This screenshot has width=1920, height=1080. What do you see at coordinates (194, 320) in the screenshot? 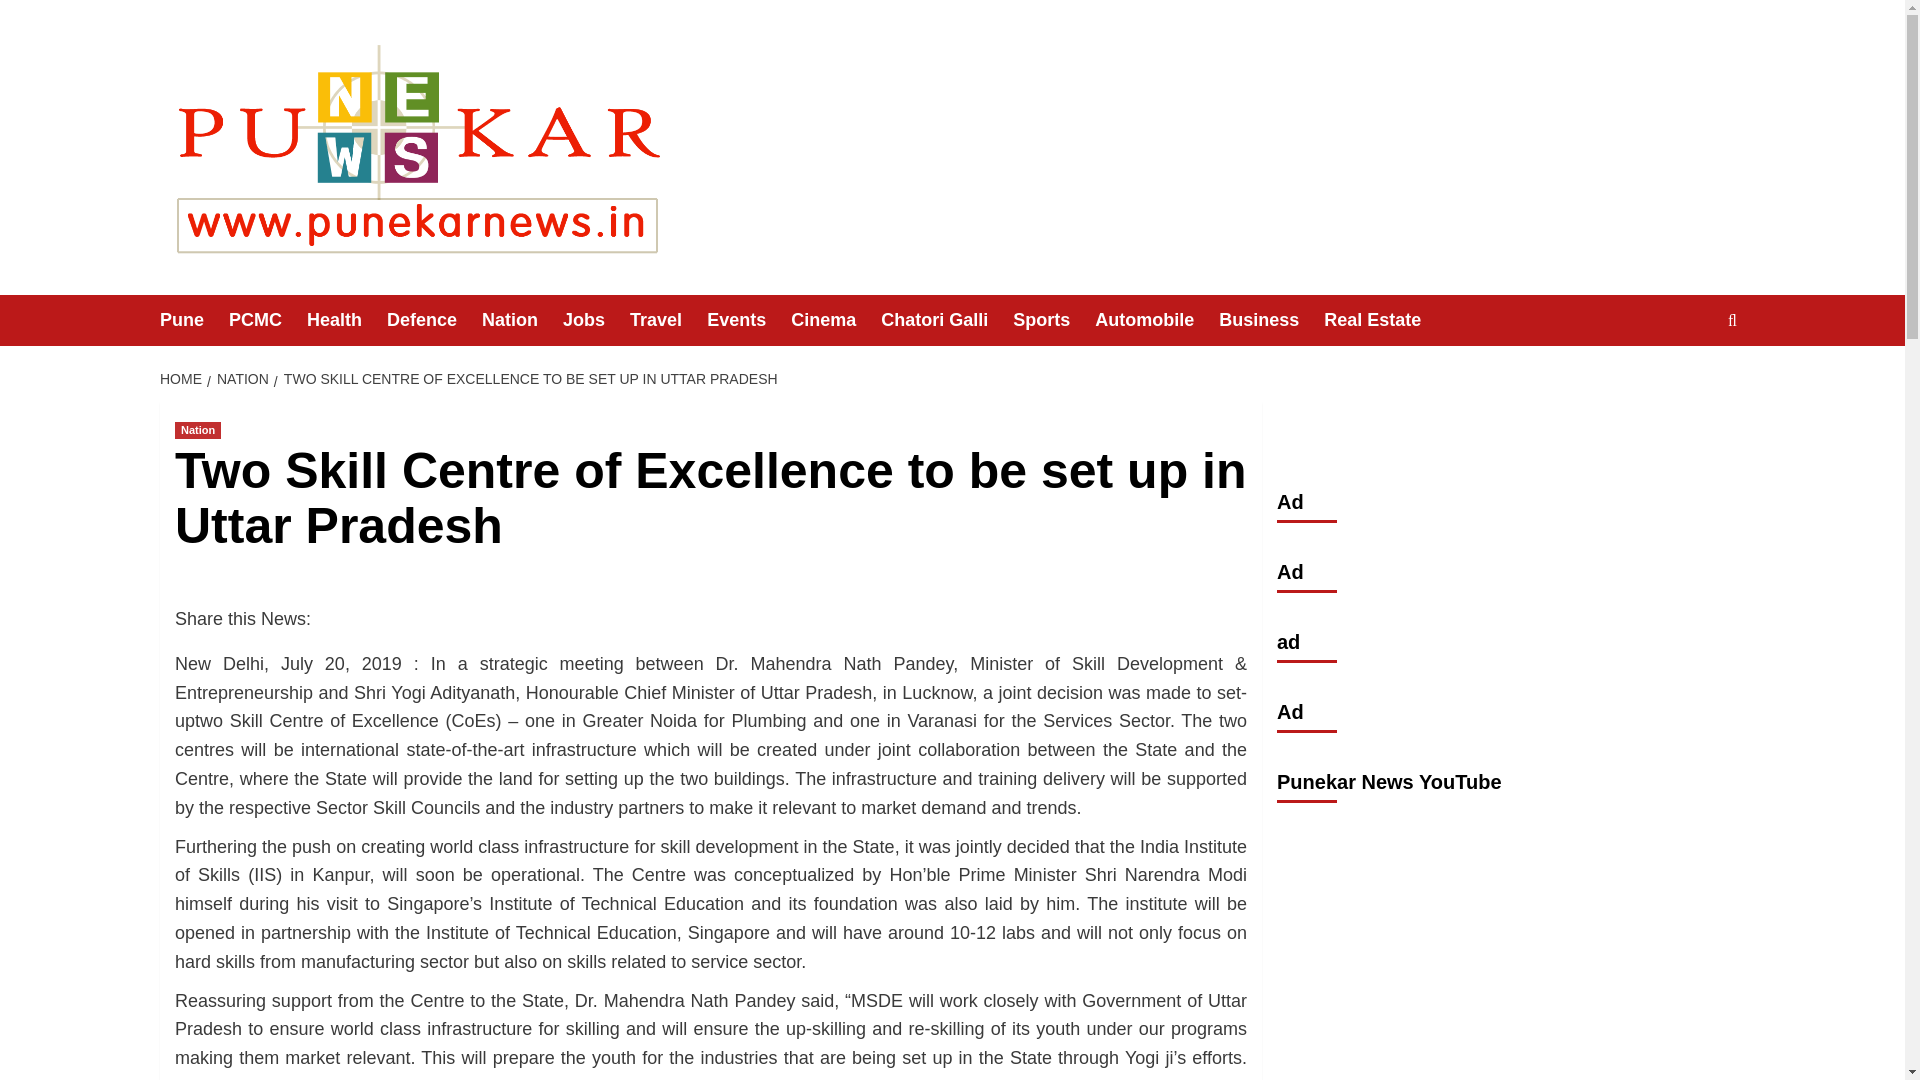
I see `Pune` at bounding box center [194, 320].